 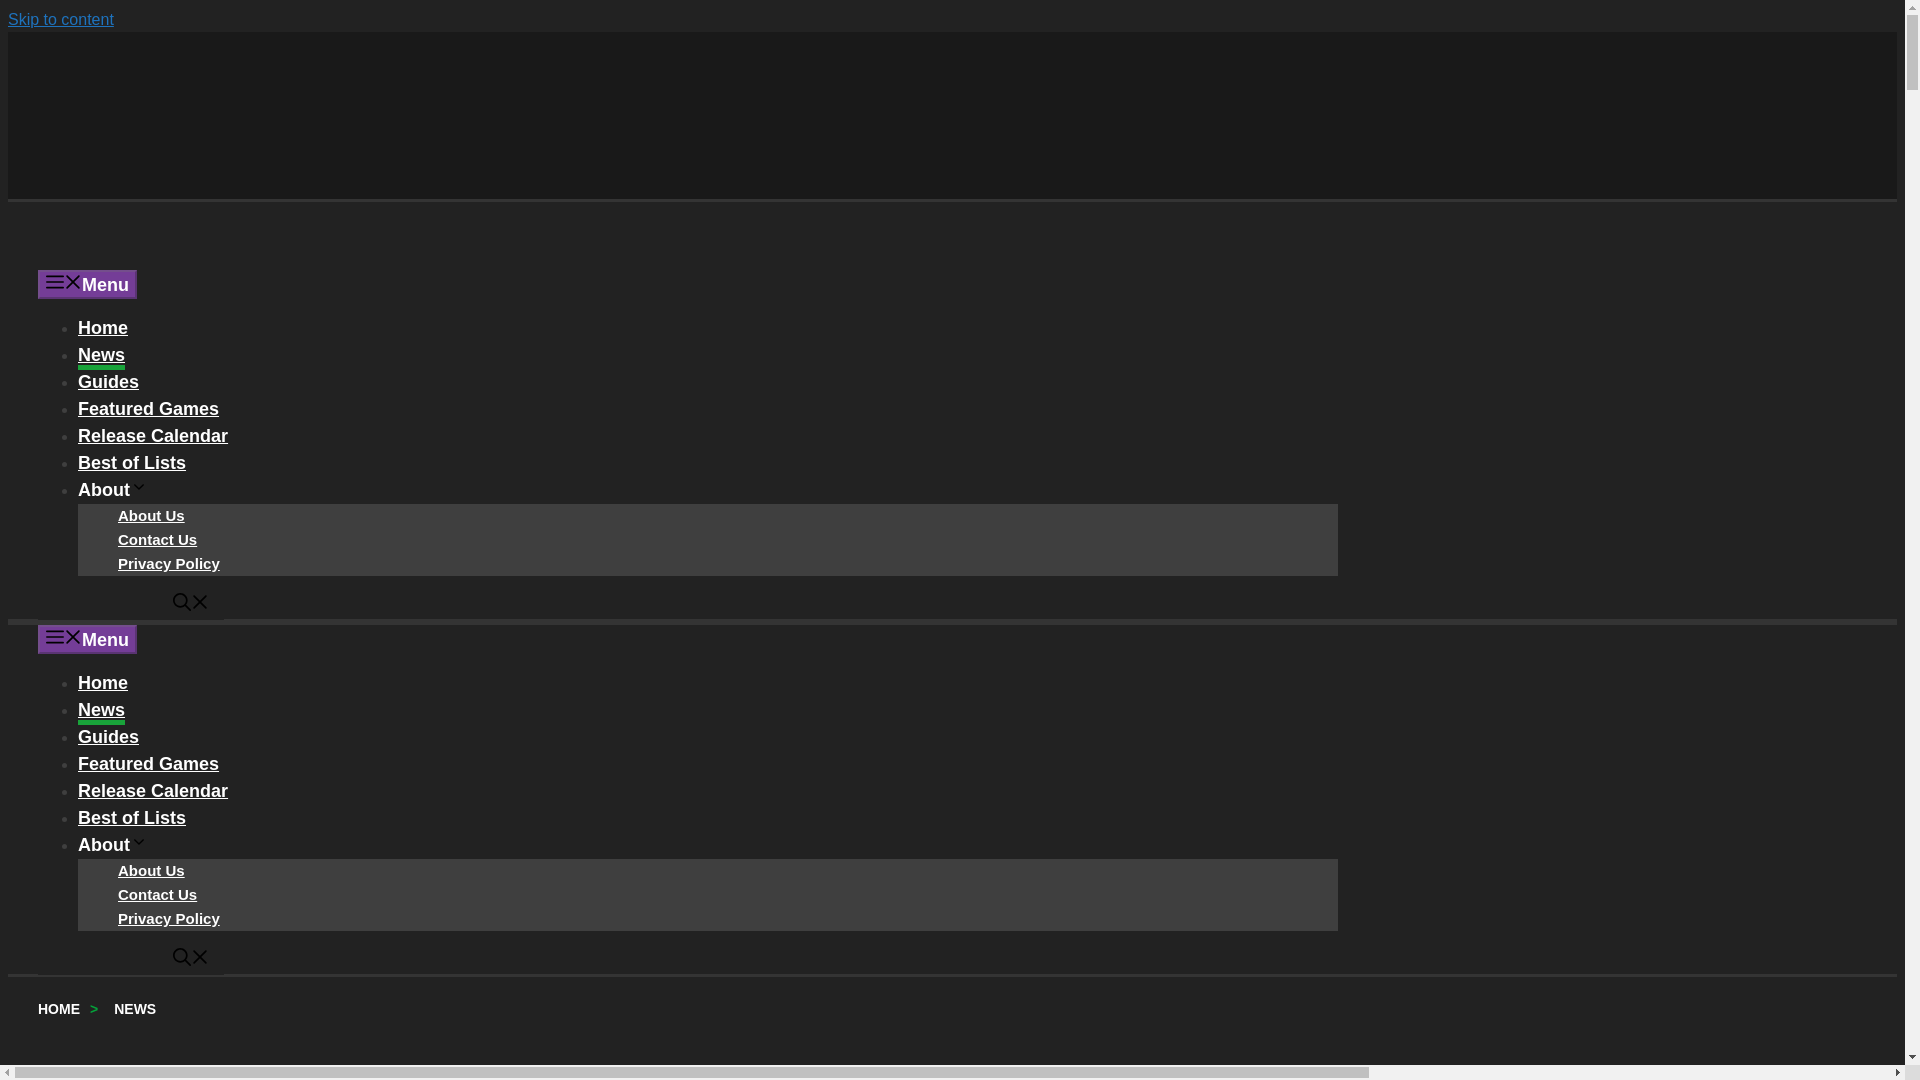 What do you see at coordinates (60, 19) in the screenshot?
I see `Skip to content` at bounding box center [60, 19].